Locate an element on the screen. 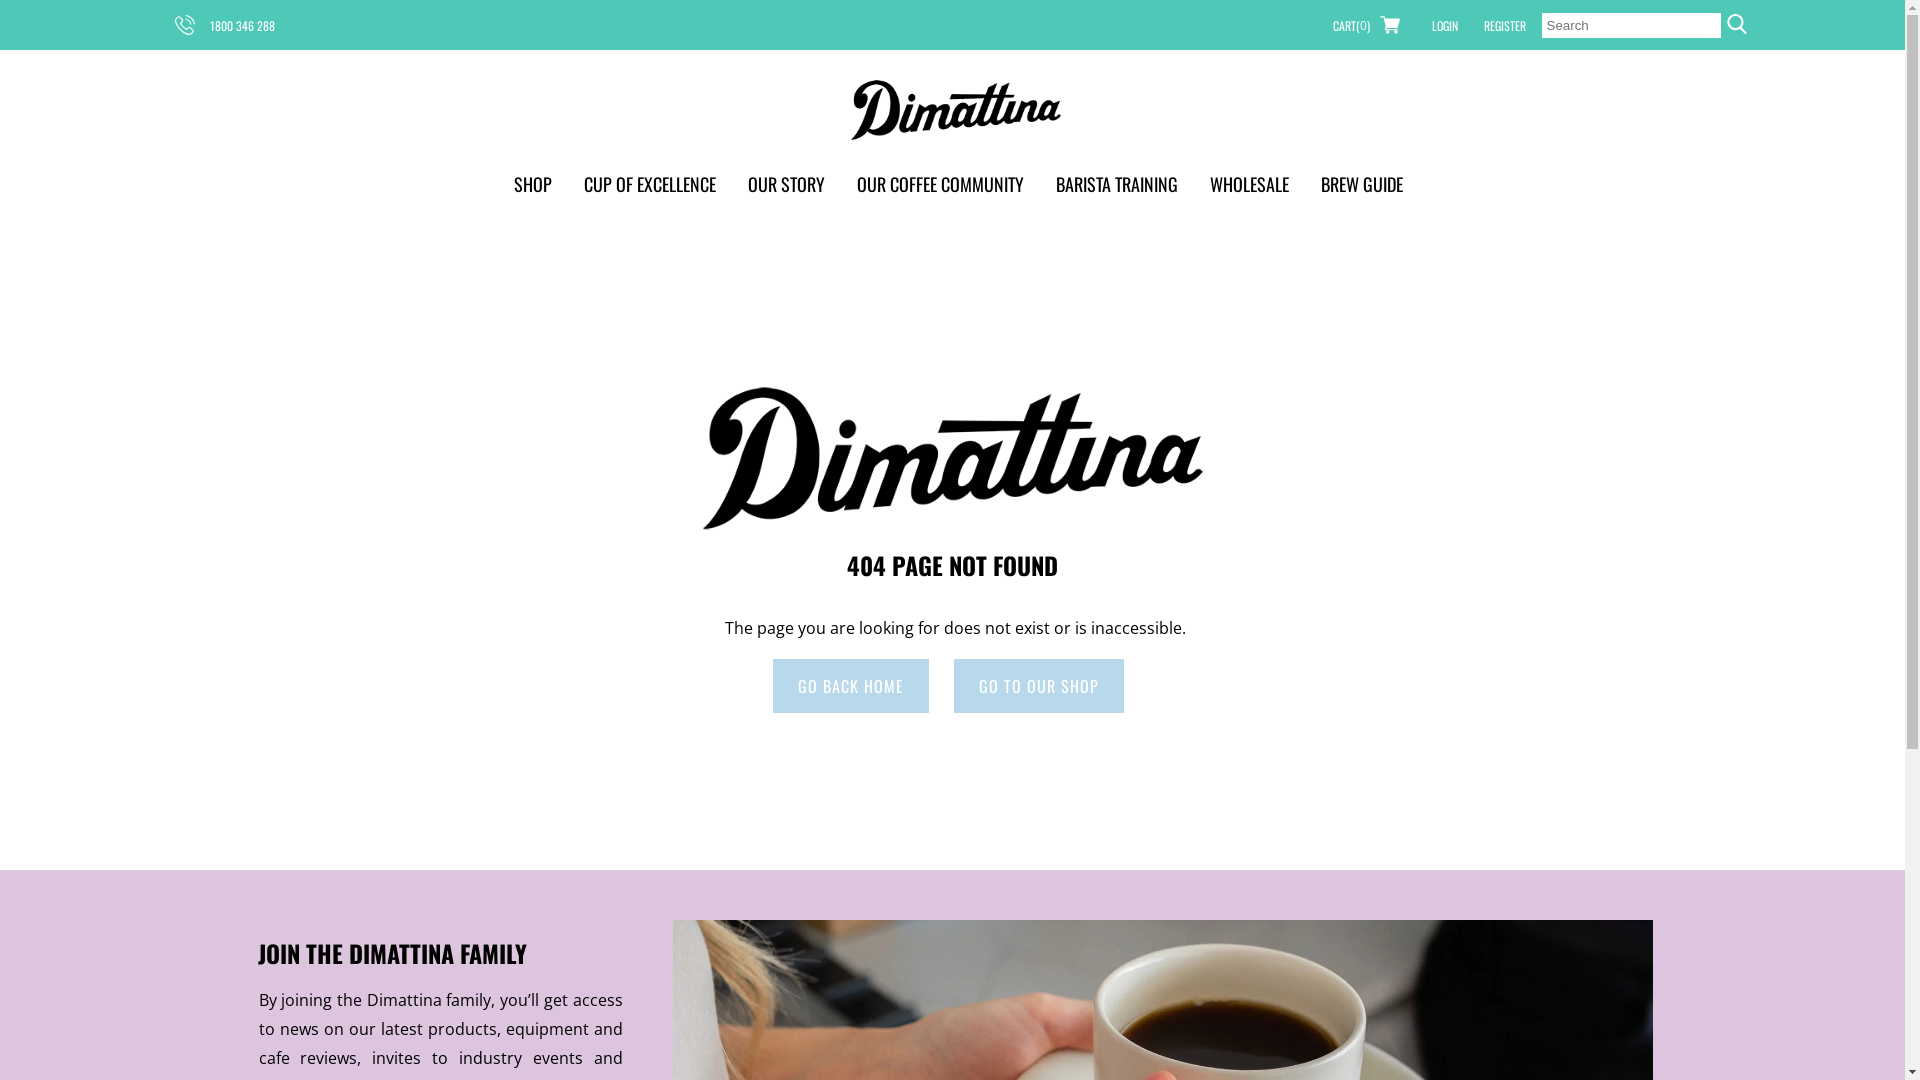 Image resolution: width=1920 pixels, height=1080 pixels. OUR COFFEE COMMUNITY is located at coordinates (940, 184).